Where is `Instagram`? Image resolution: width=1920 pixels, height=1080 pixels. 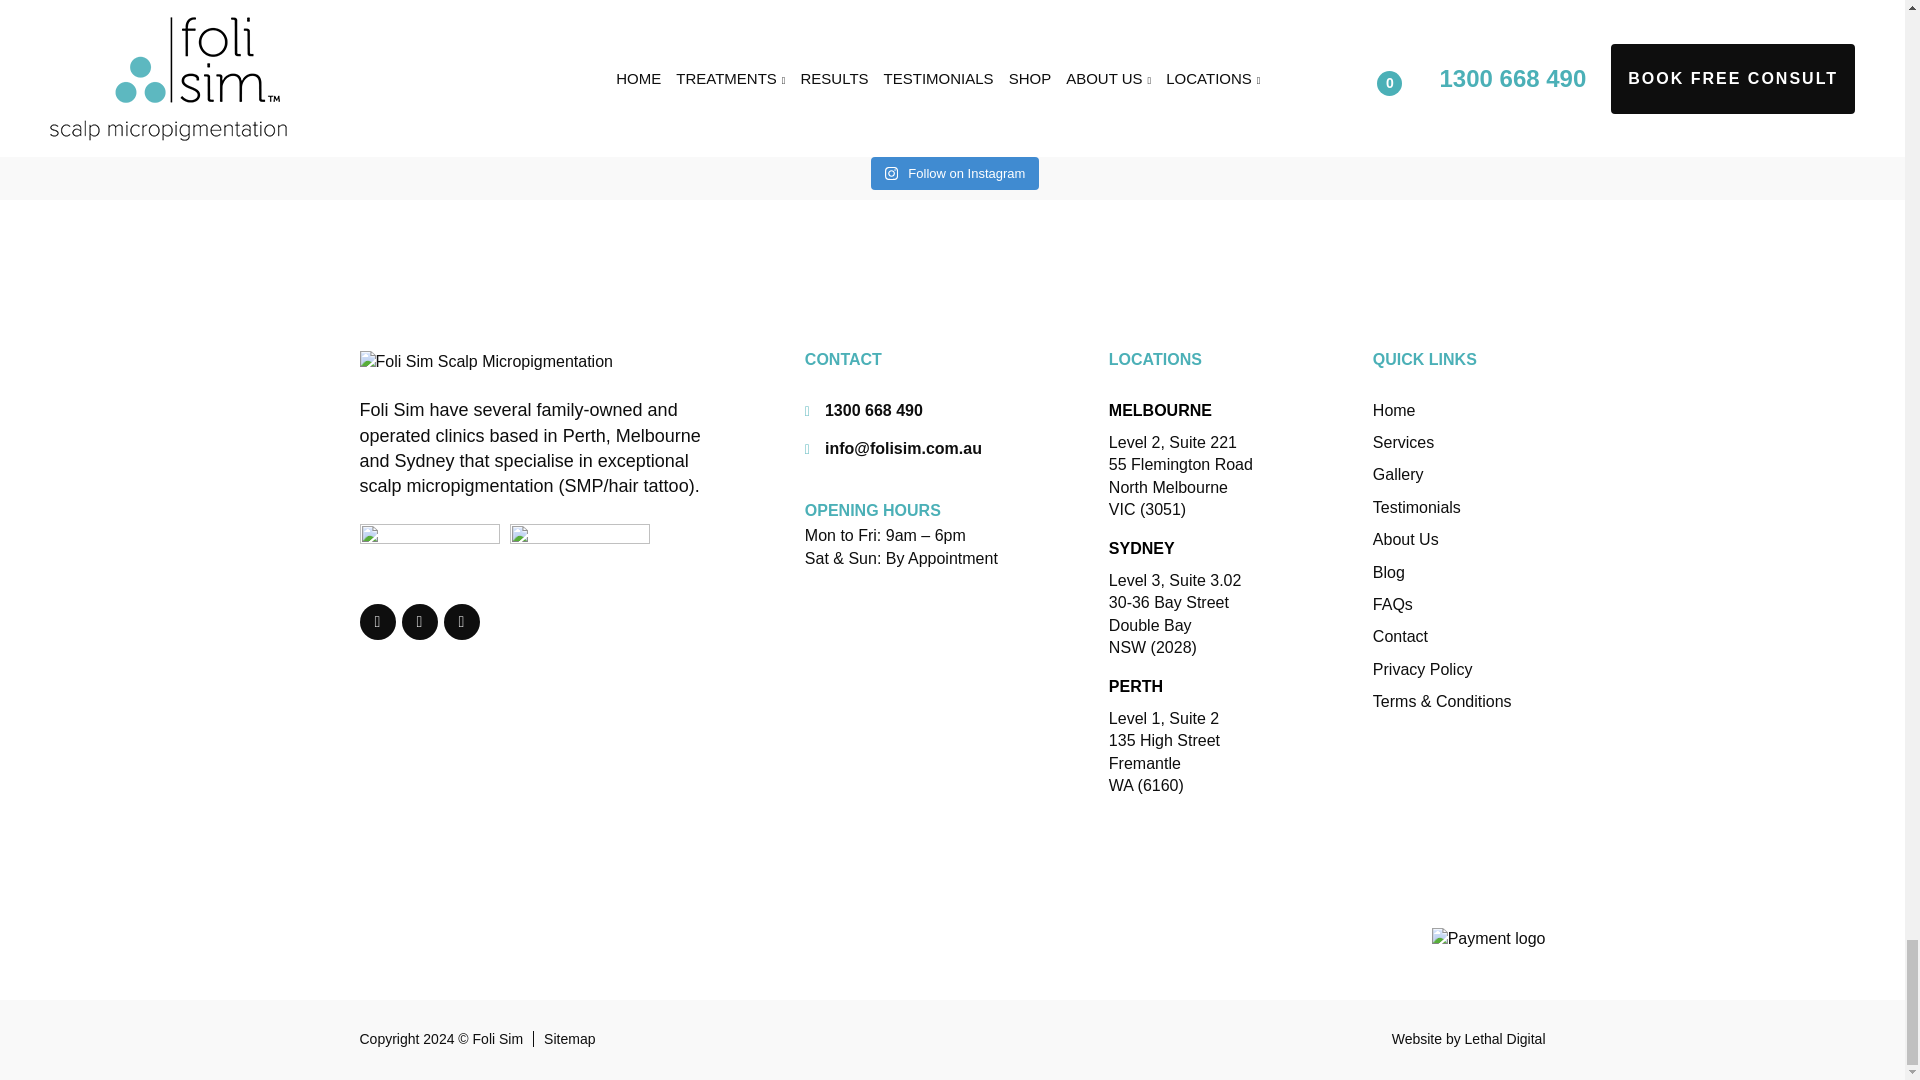
Instagram is located at coordinates (419, 622).